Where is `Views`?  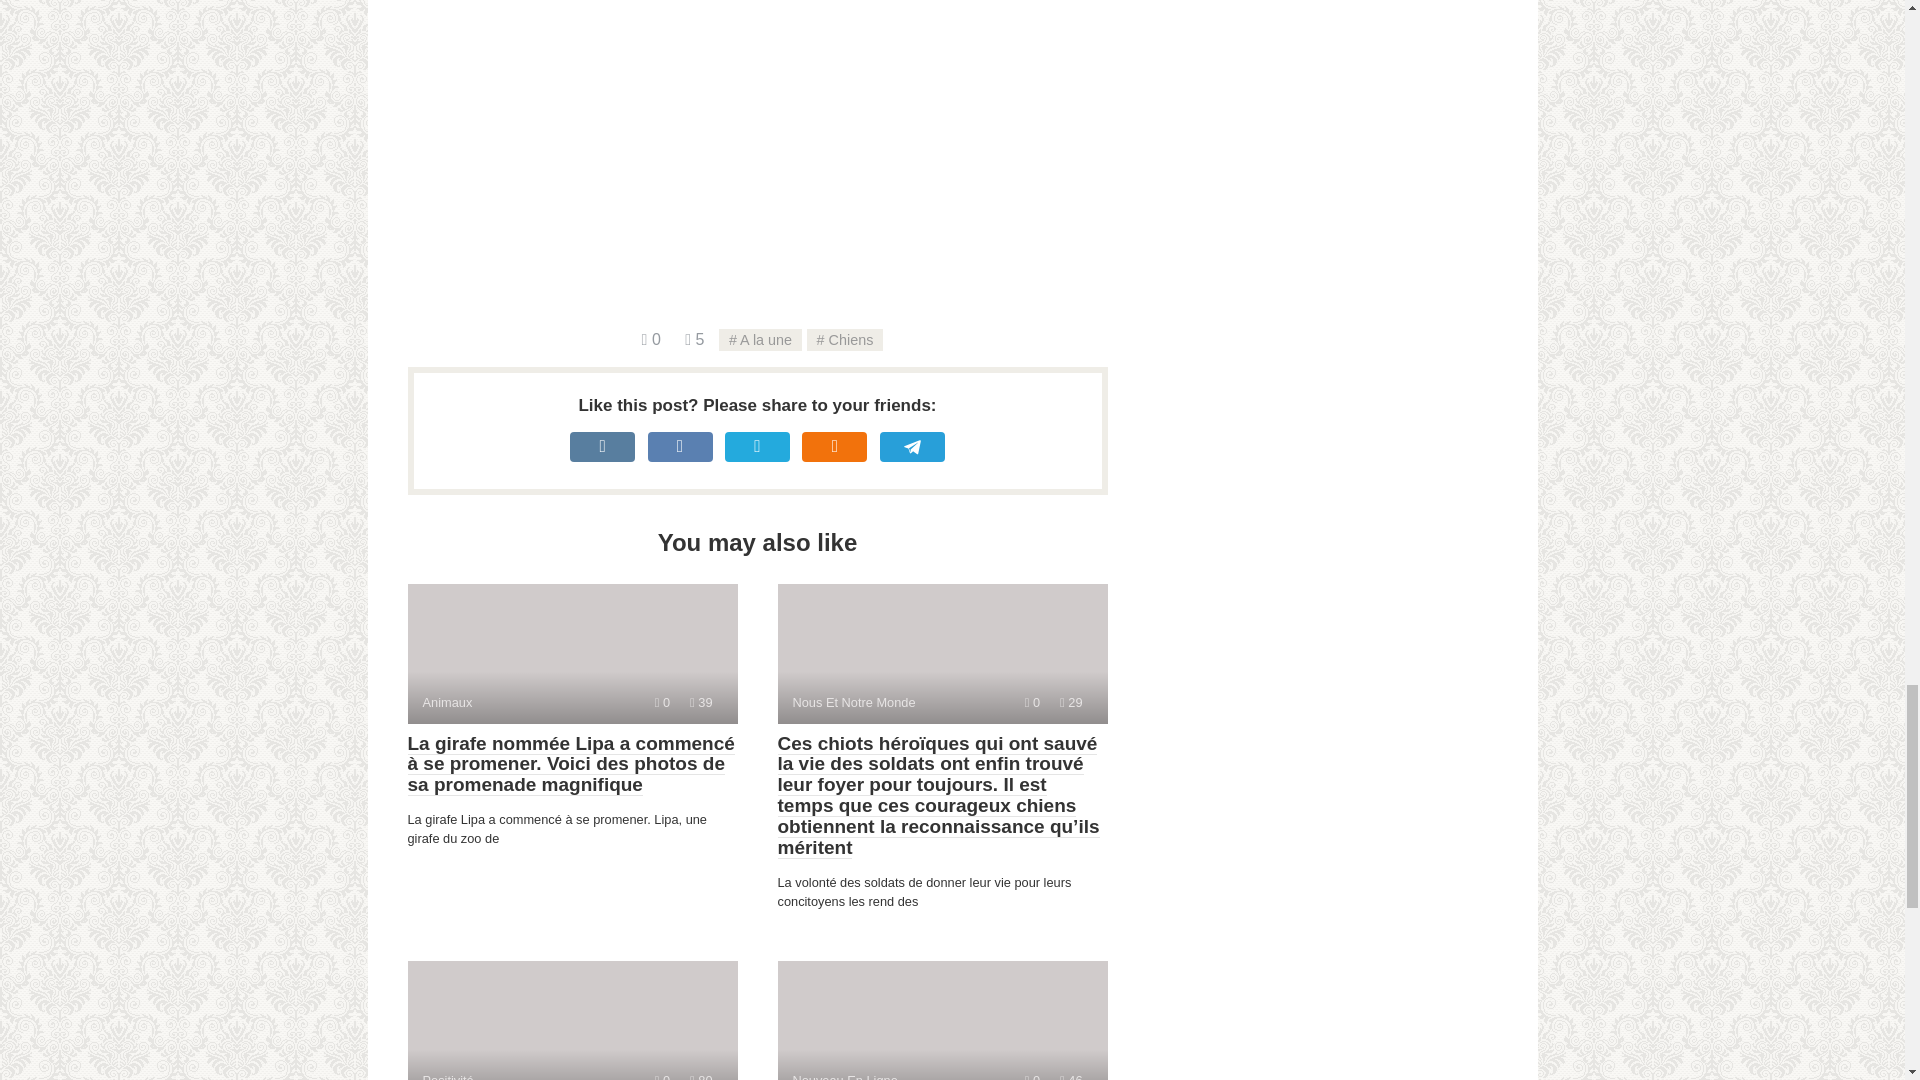
Views is located at coordinates (760, 340).